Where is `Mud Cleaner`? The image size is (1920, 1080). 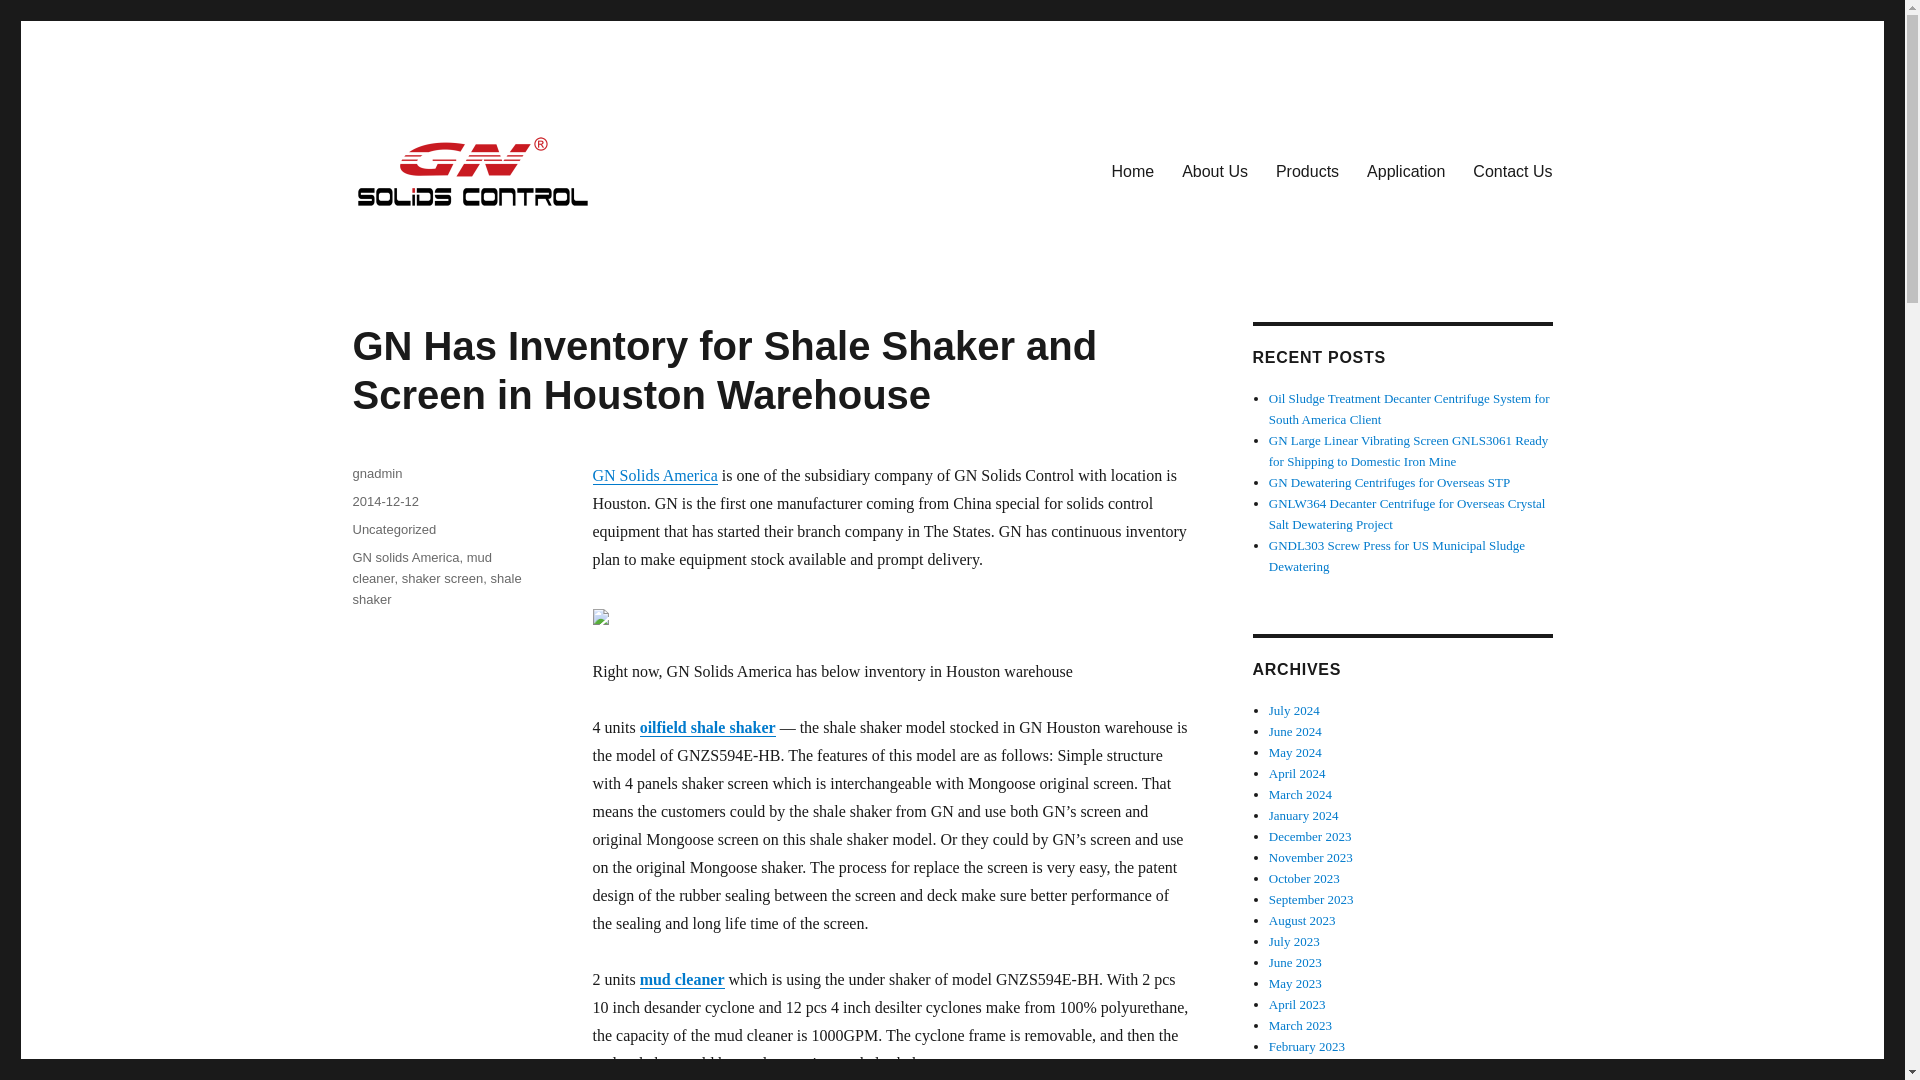
Mud Cleaner is located at coordinates (682, 979).